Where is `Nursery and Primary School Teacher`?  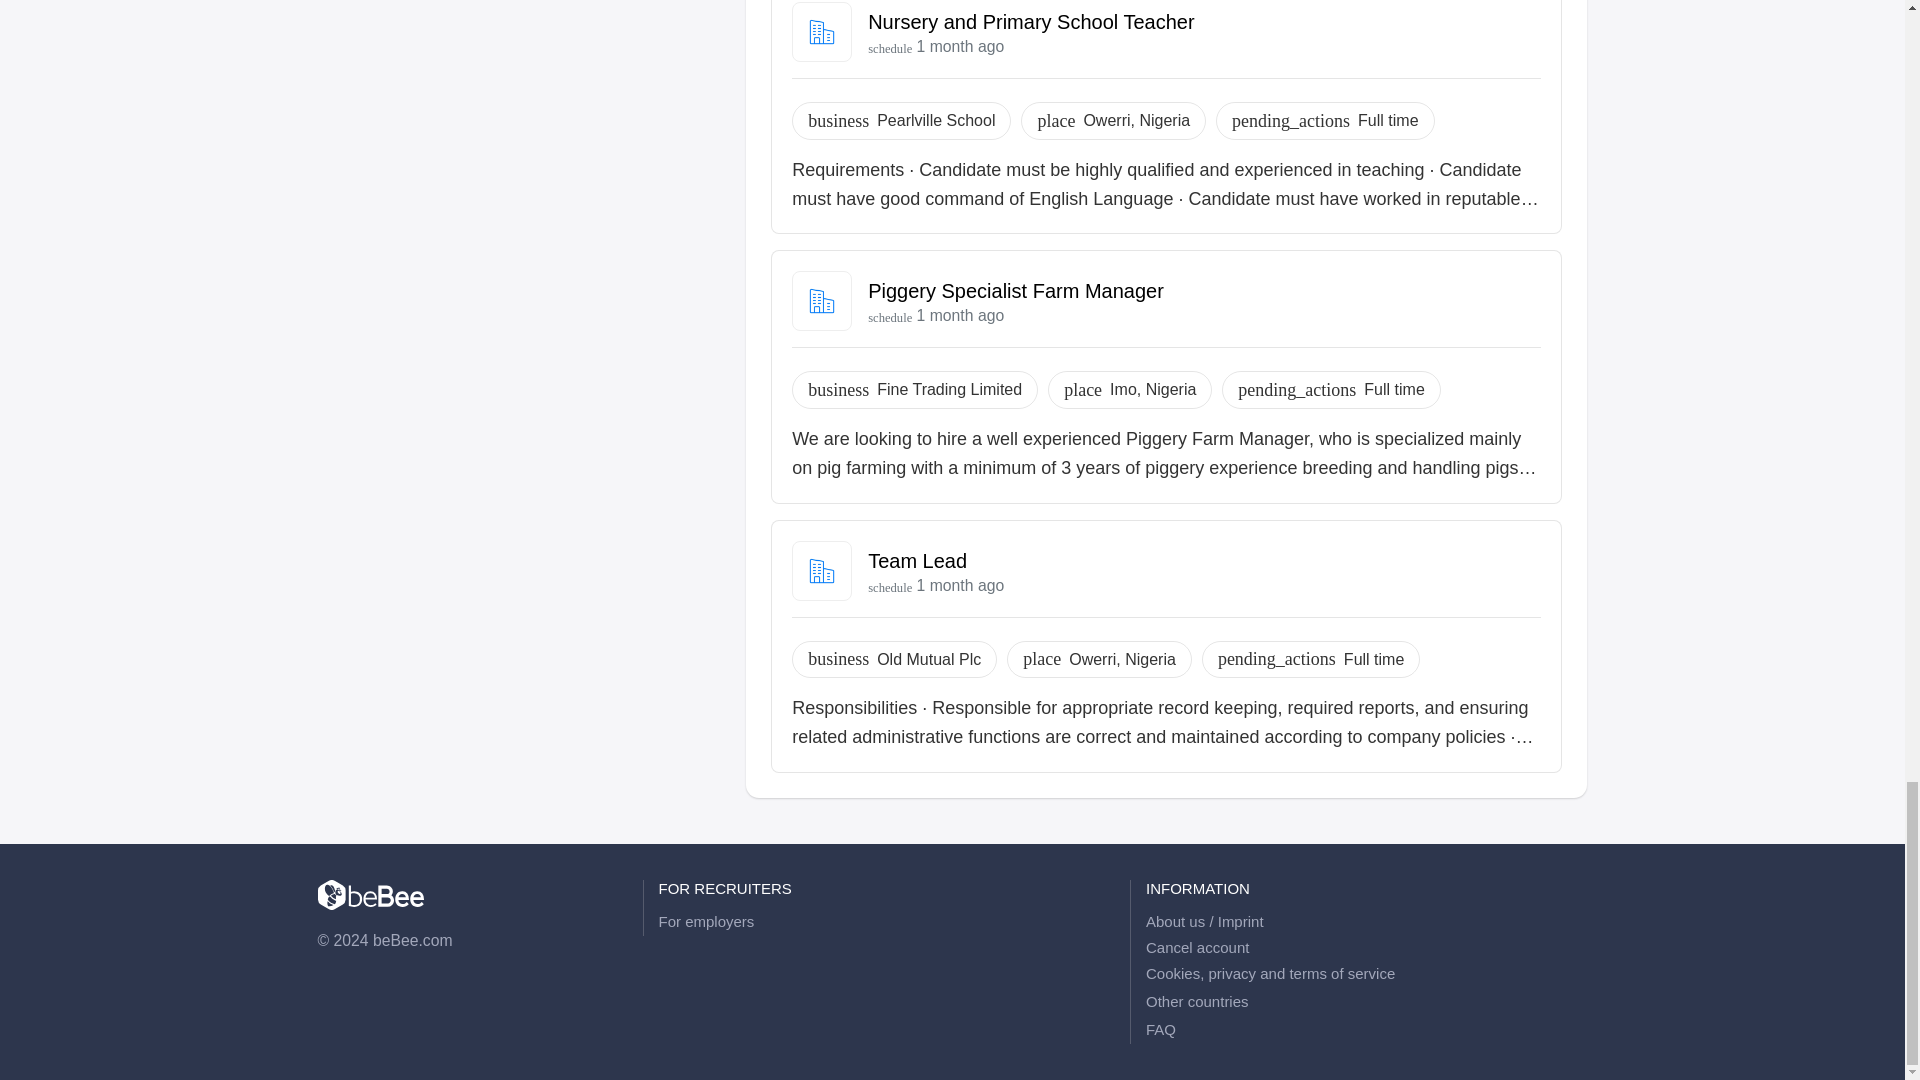
Nursery and Primary School Teacher is located at coordinates (1030, 22).